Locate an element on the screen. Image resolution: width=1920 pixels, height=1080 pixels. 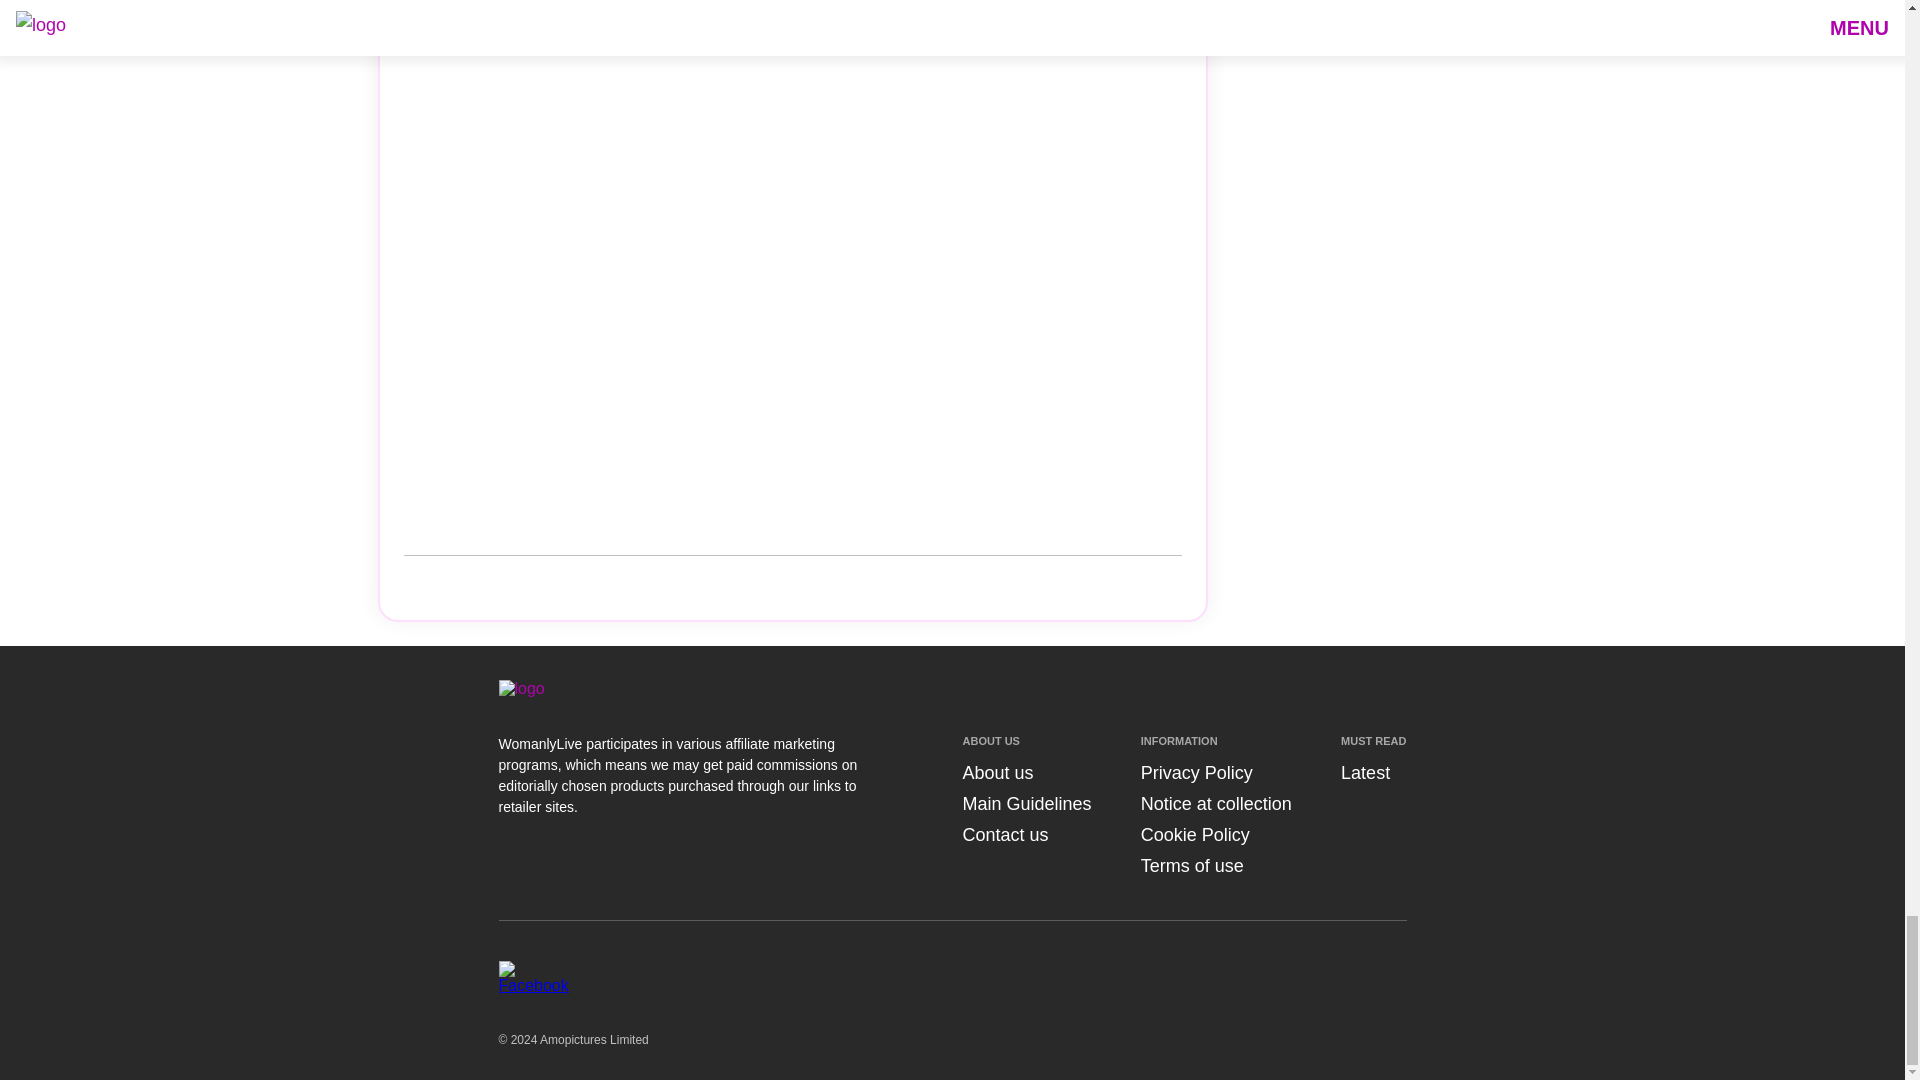
Notice at collection is located at coordinates (1216, 804).